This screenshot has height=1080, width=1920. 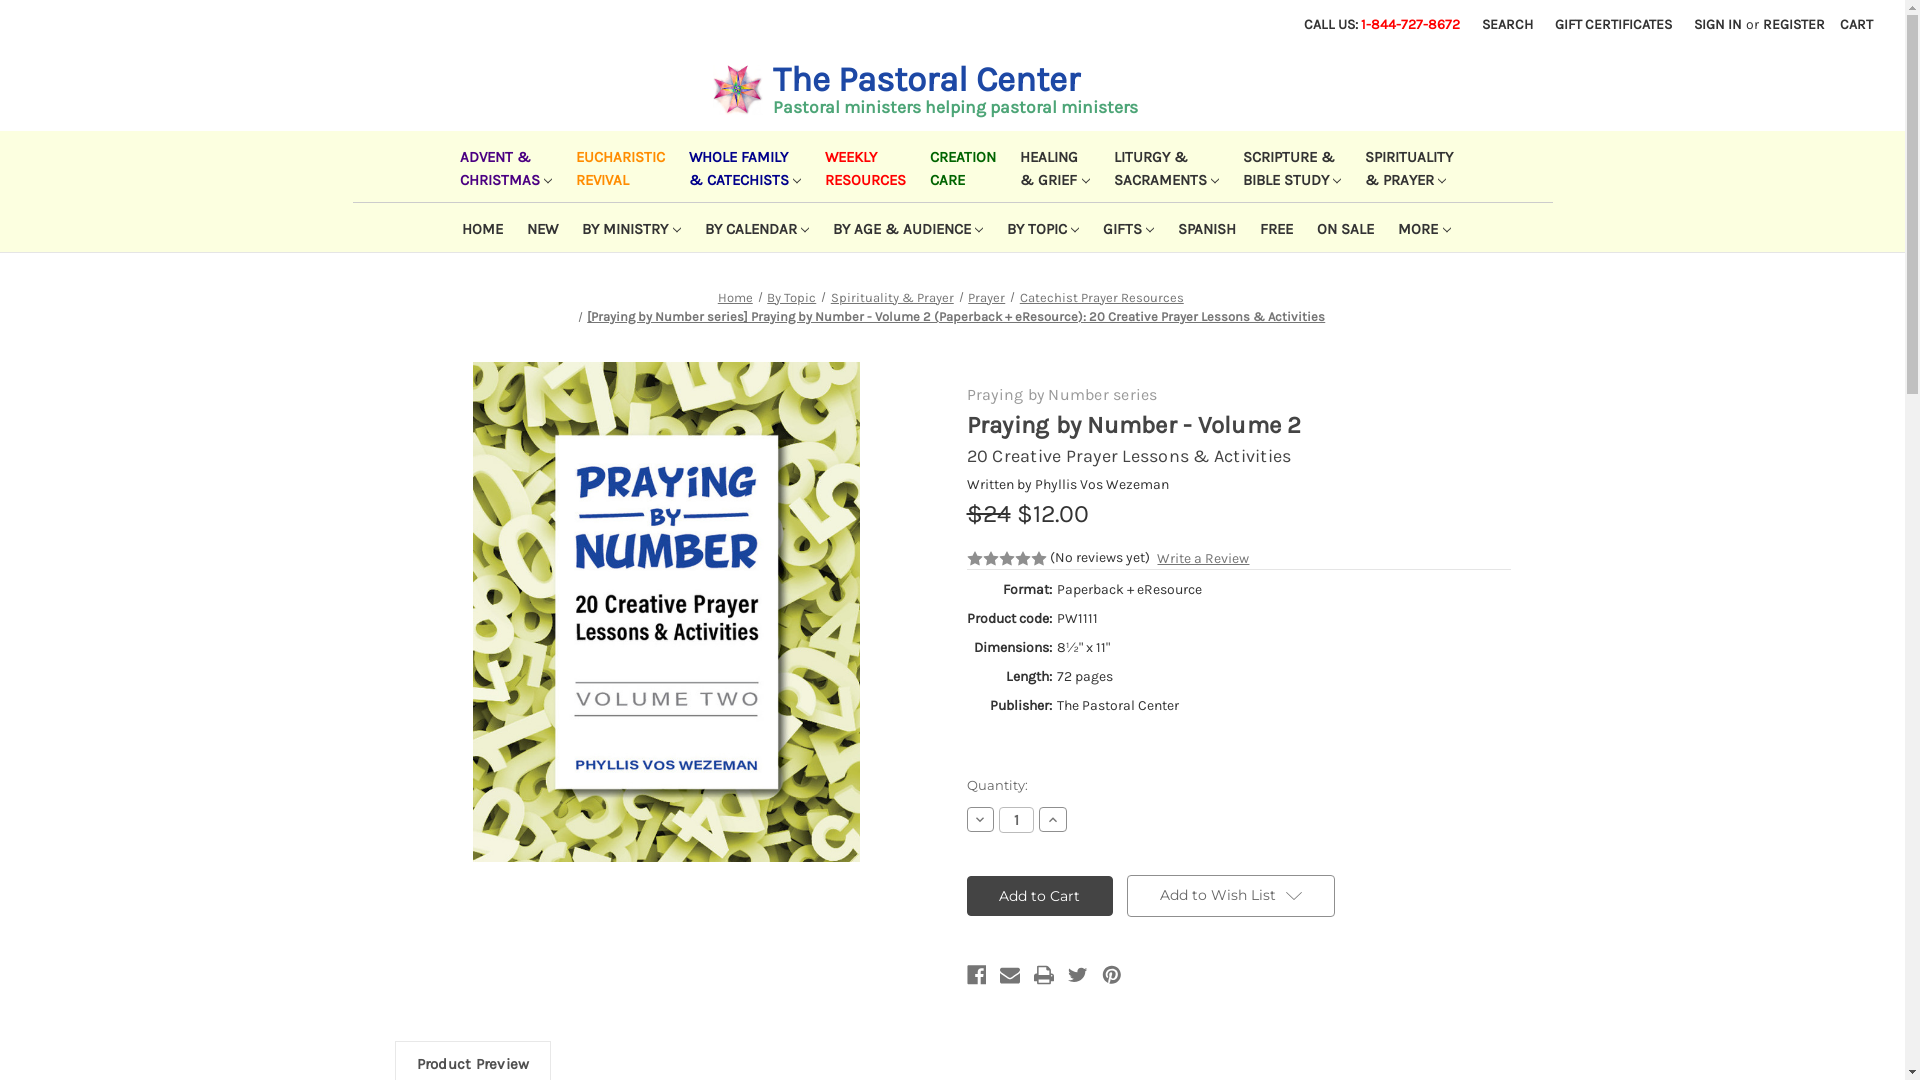 I want to click on BY AGE & AUDIENCE, so click(x=904, y=228).